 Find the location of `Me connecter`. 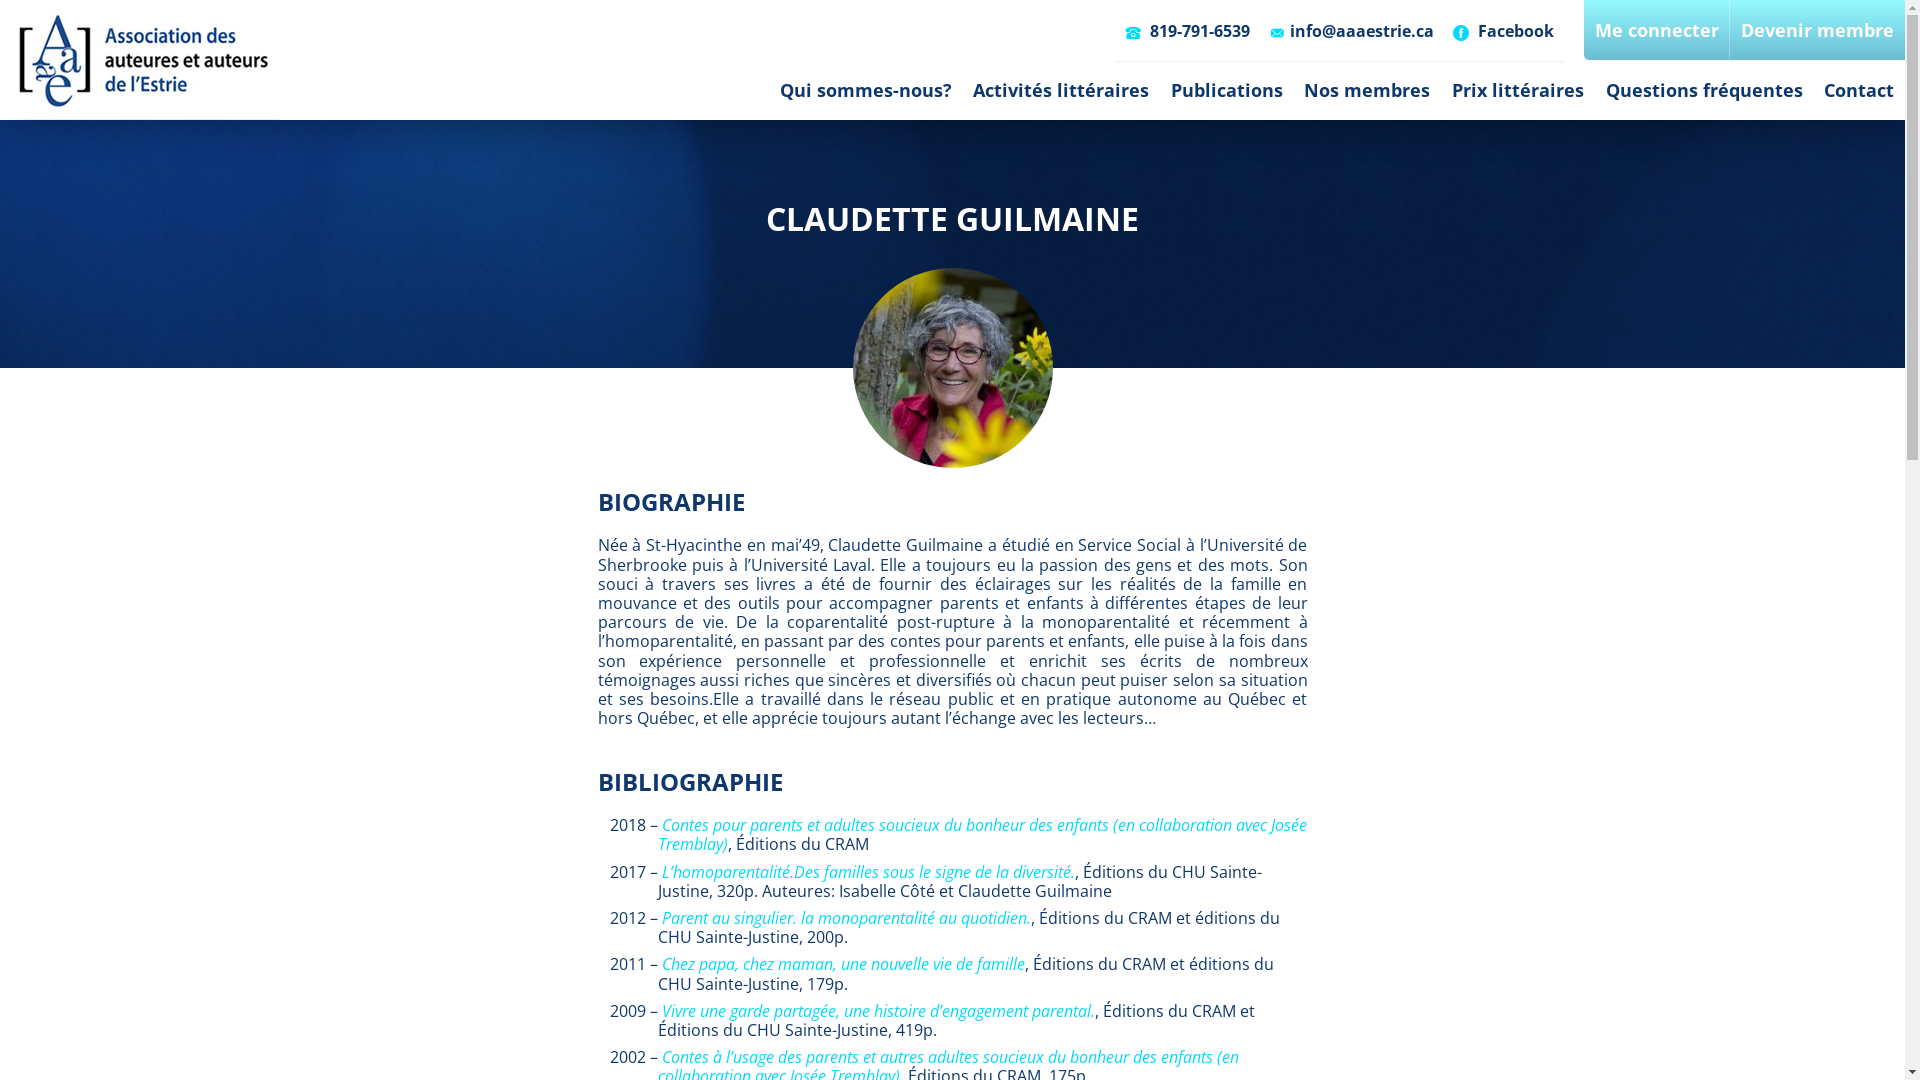

Me connecter is located at coordinates (1658, 30).